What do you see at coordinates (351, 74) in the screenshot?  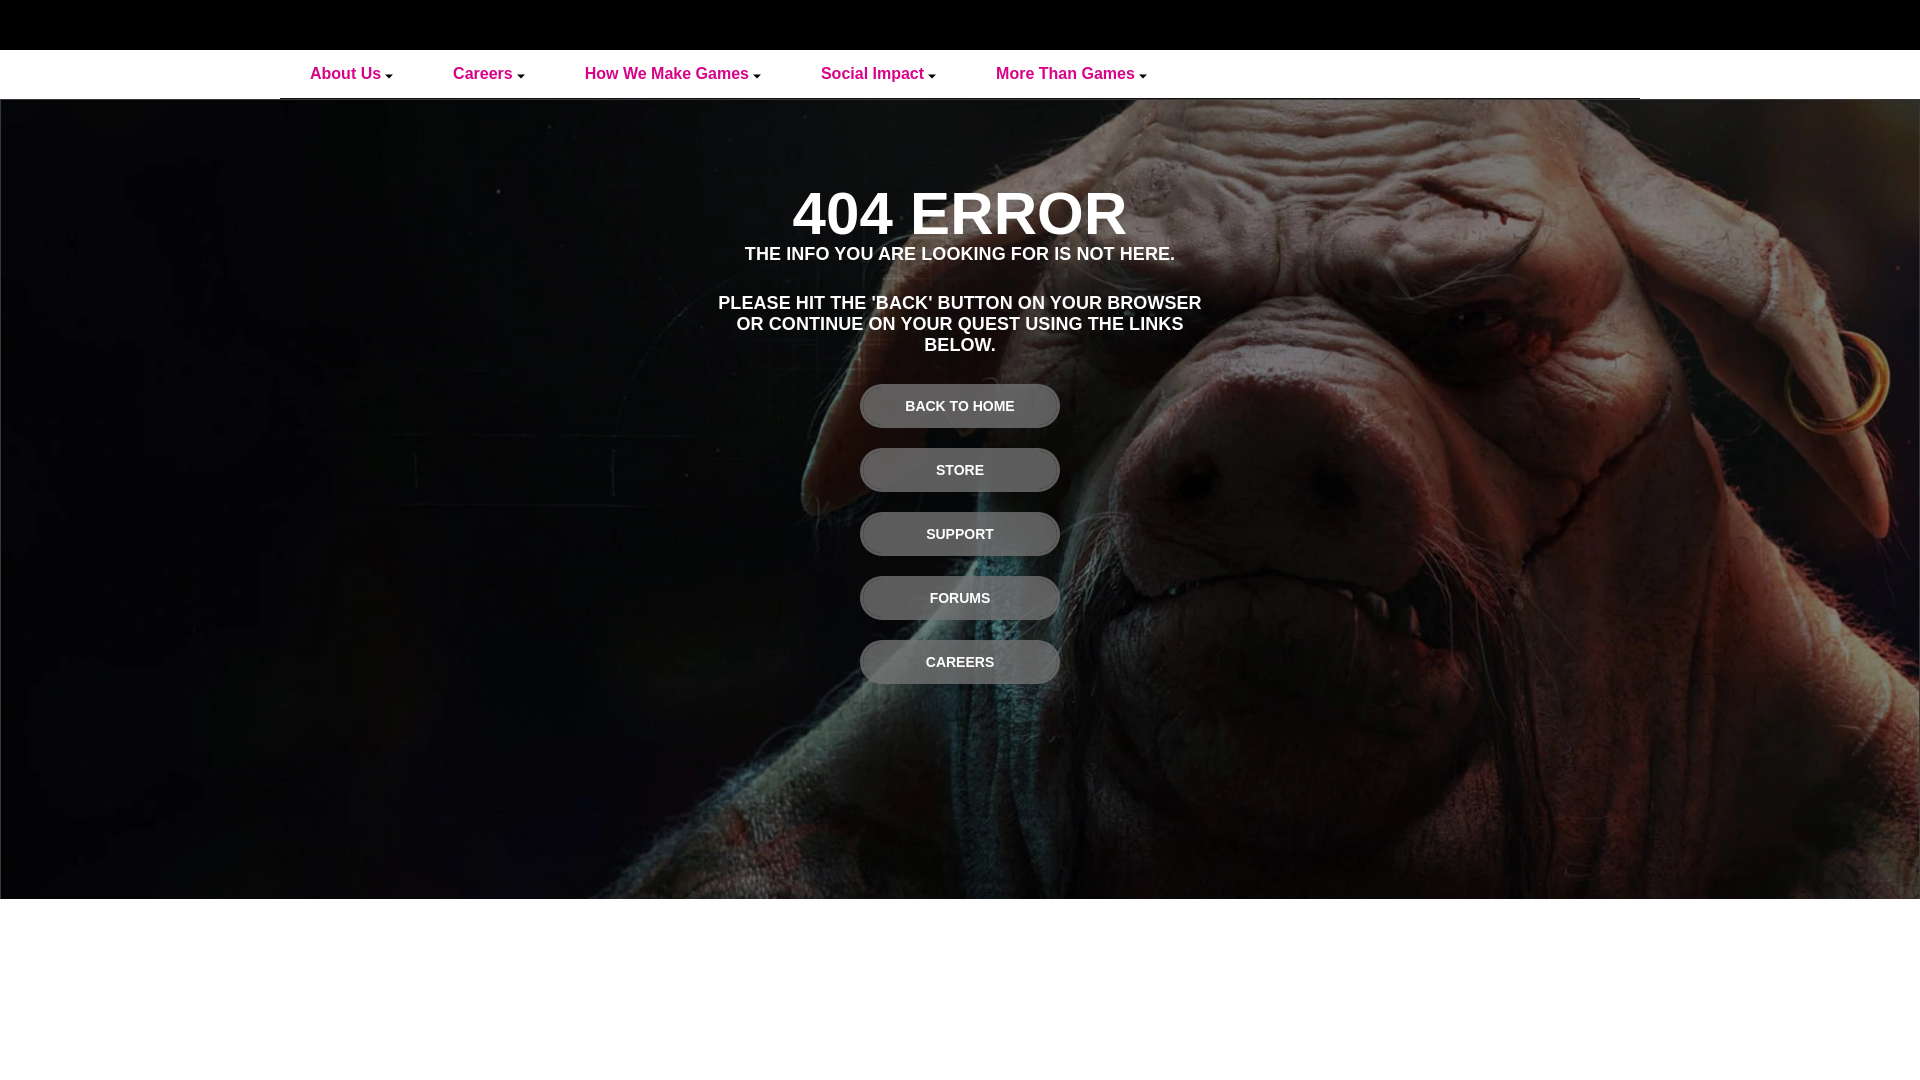 I see `About Us` at bounding box center [351, 74].